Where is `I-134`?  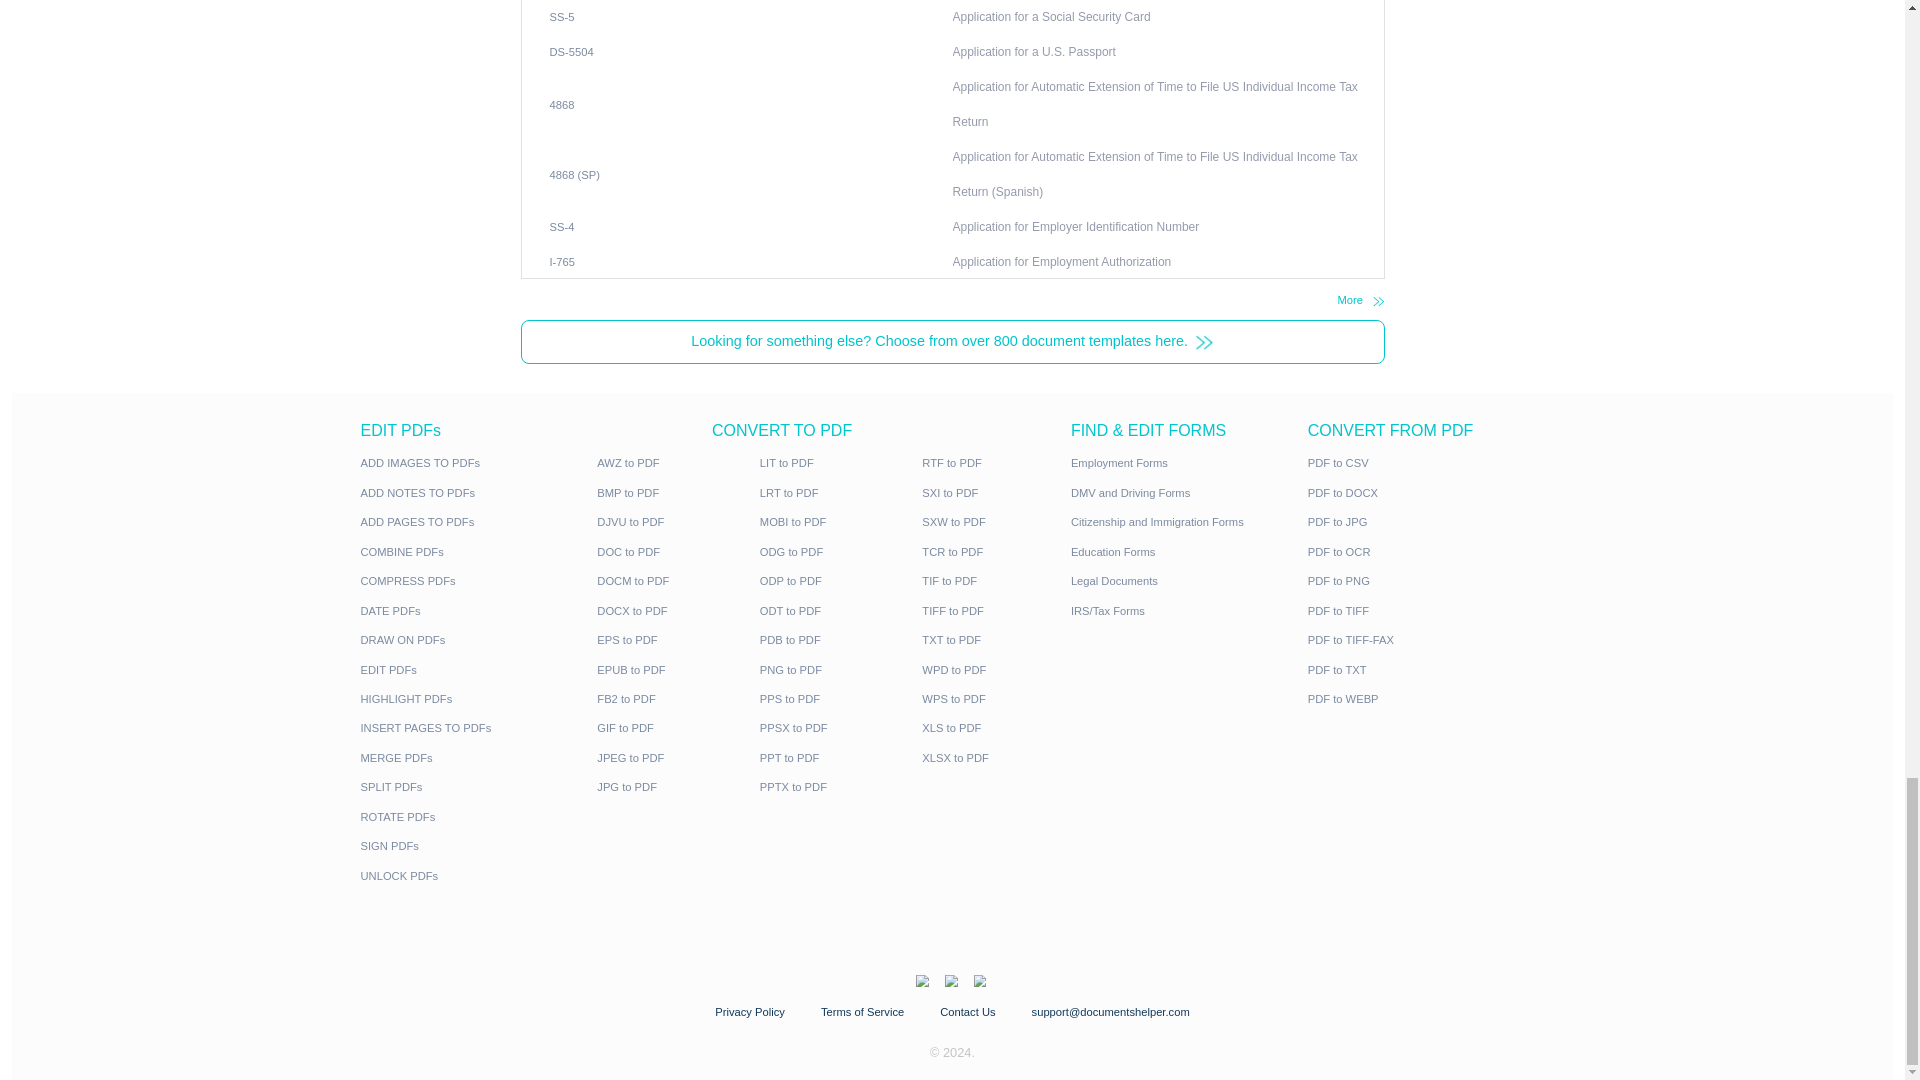 I-134 is located at coordinates (702, 652).